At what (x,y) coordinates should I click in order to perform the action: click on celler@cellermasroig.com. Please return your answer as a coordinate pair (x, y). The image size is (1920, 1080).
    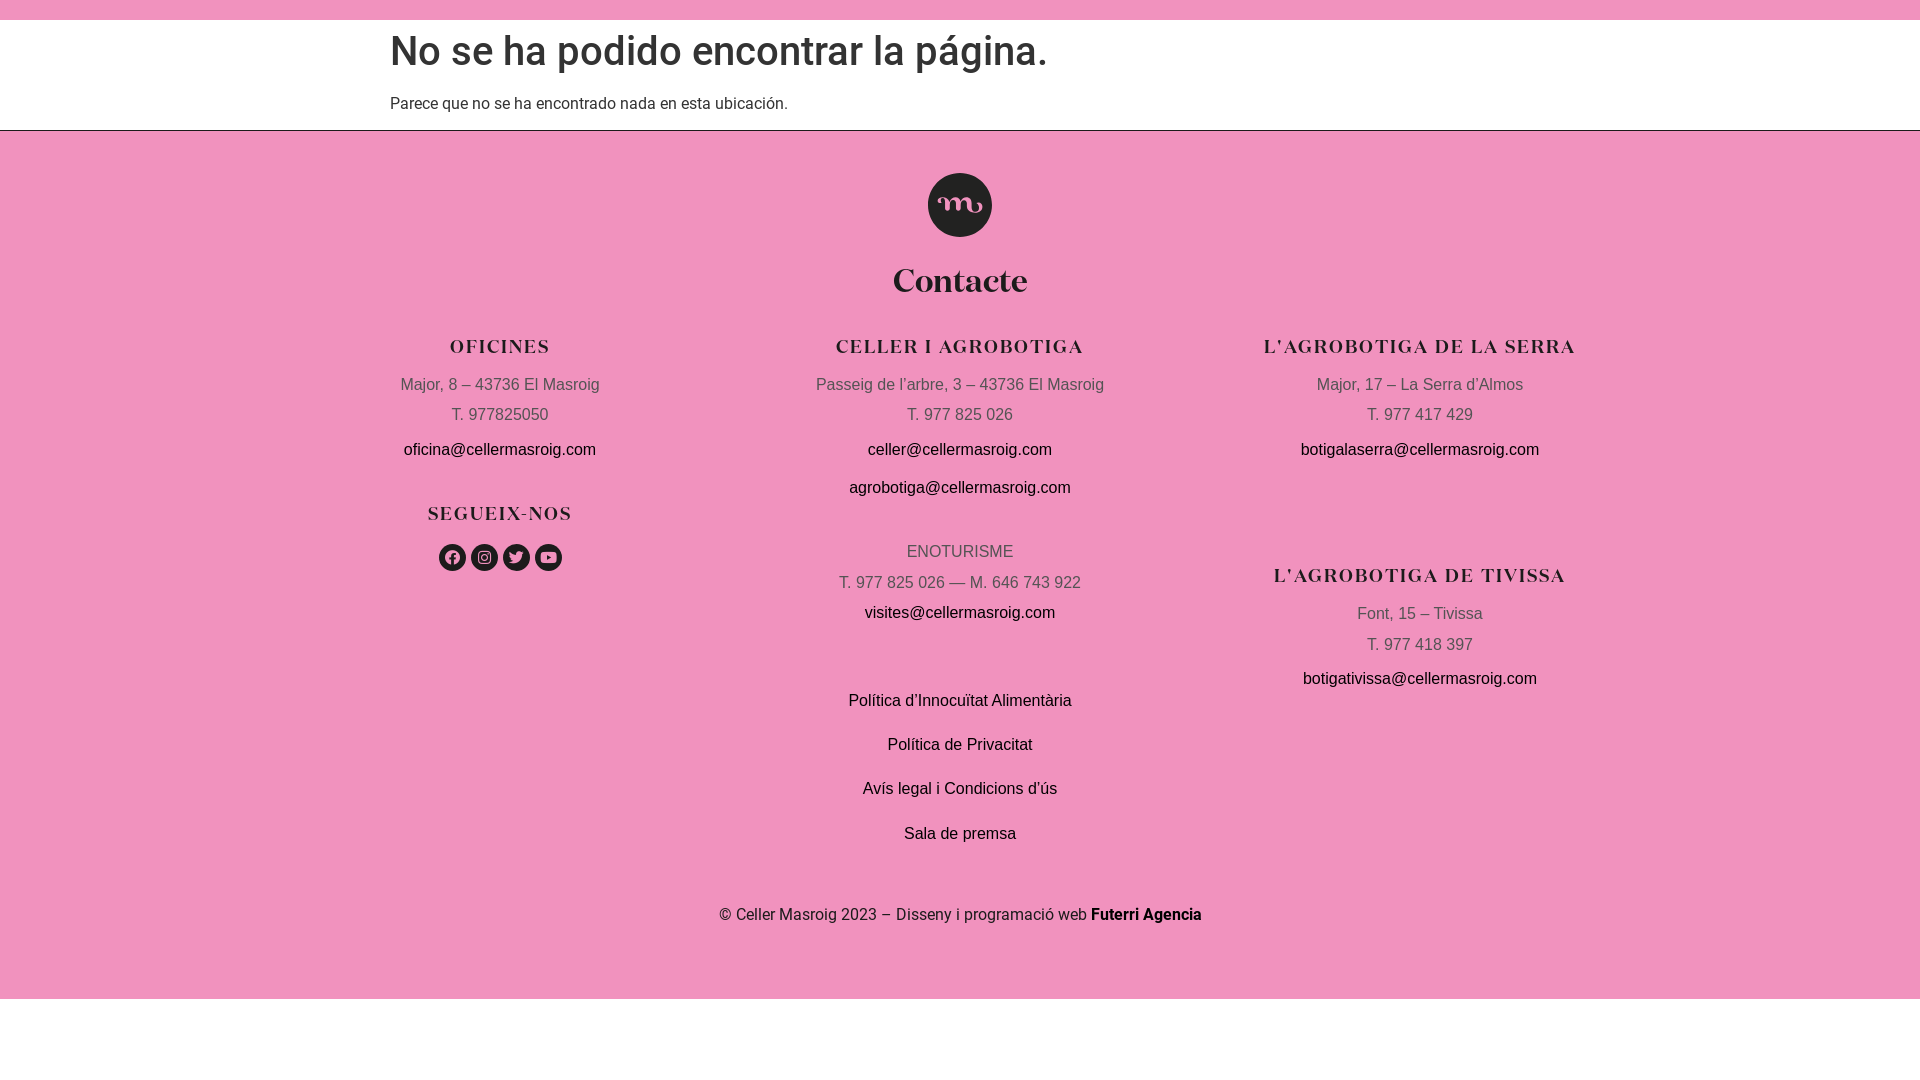
    Looking at the image, I should click on (960, 450).